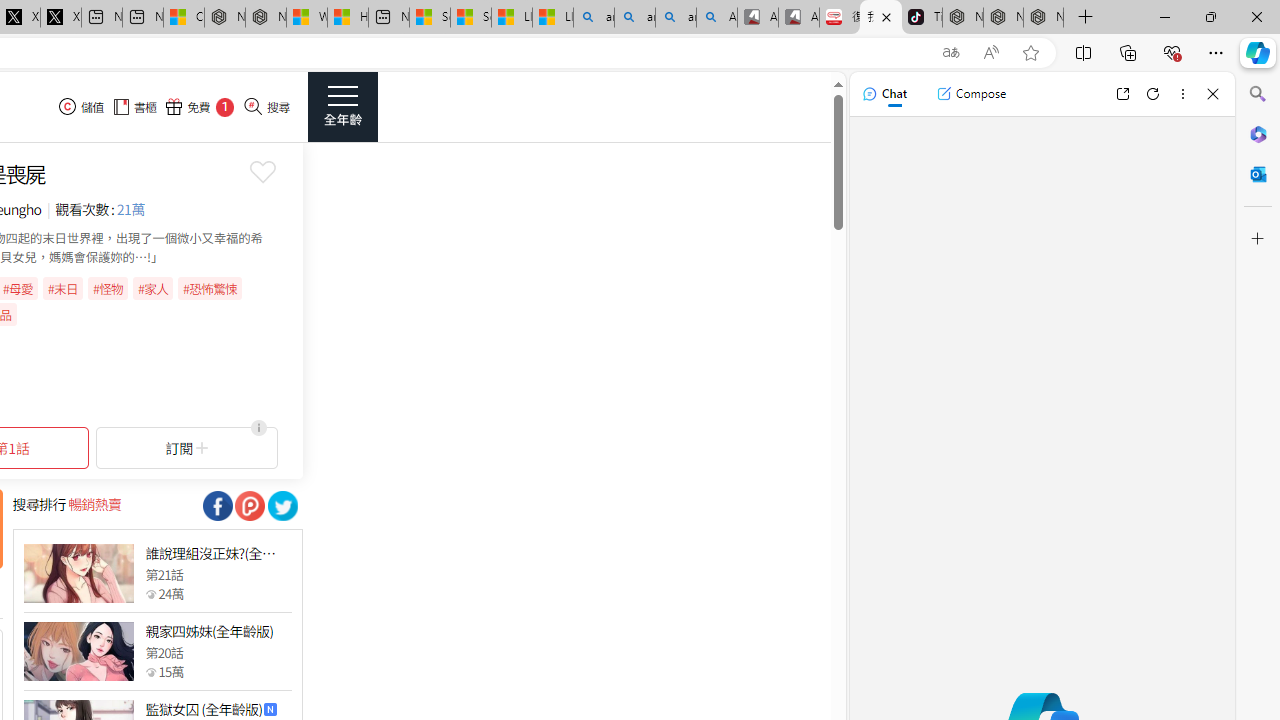  I want to click on Wildlife - MSN, so click(306, 18).